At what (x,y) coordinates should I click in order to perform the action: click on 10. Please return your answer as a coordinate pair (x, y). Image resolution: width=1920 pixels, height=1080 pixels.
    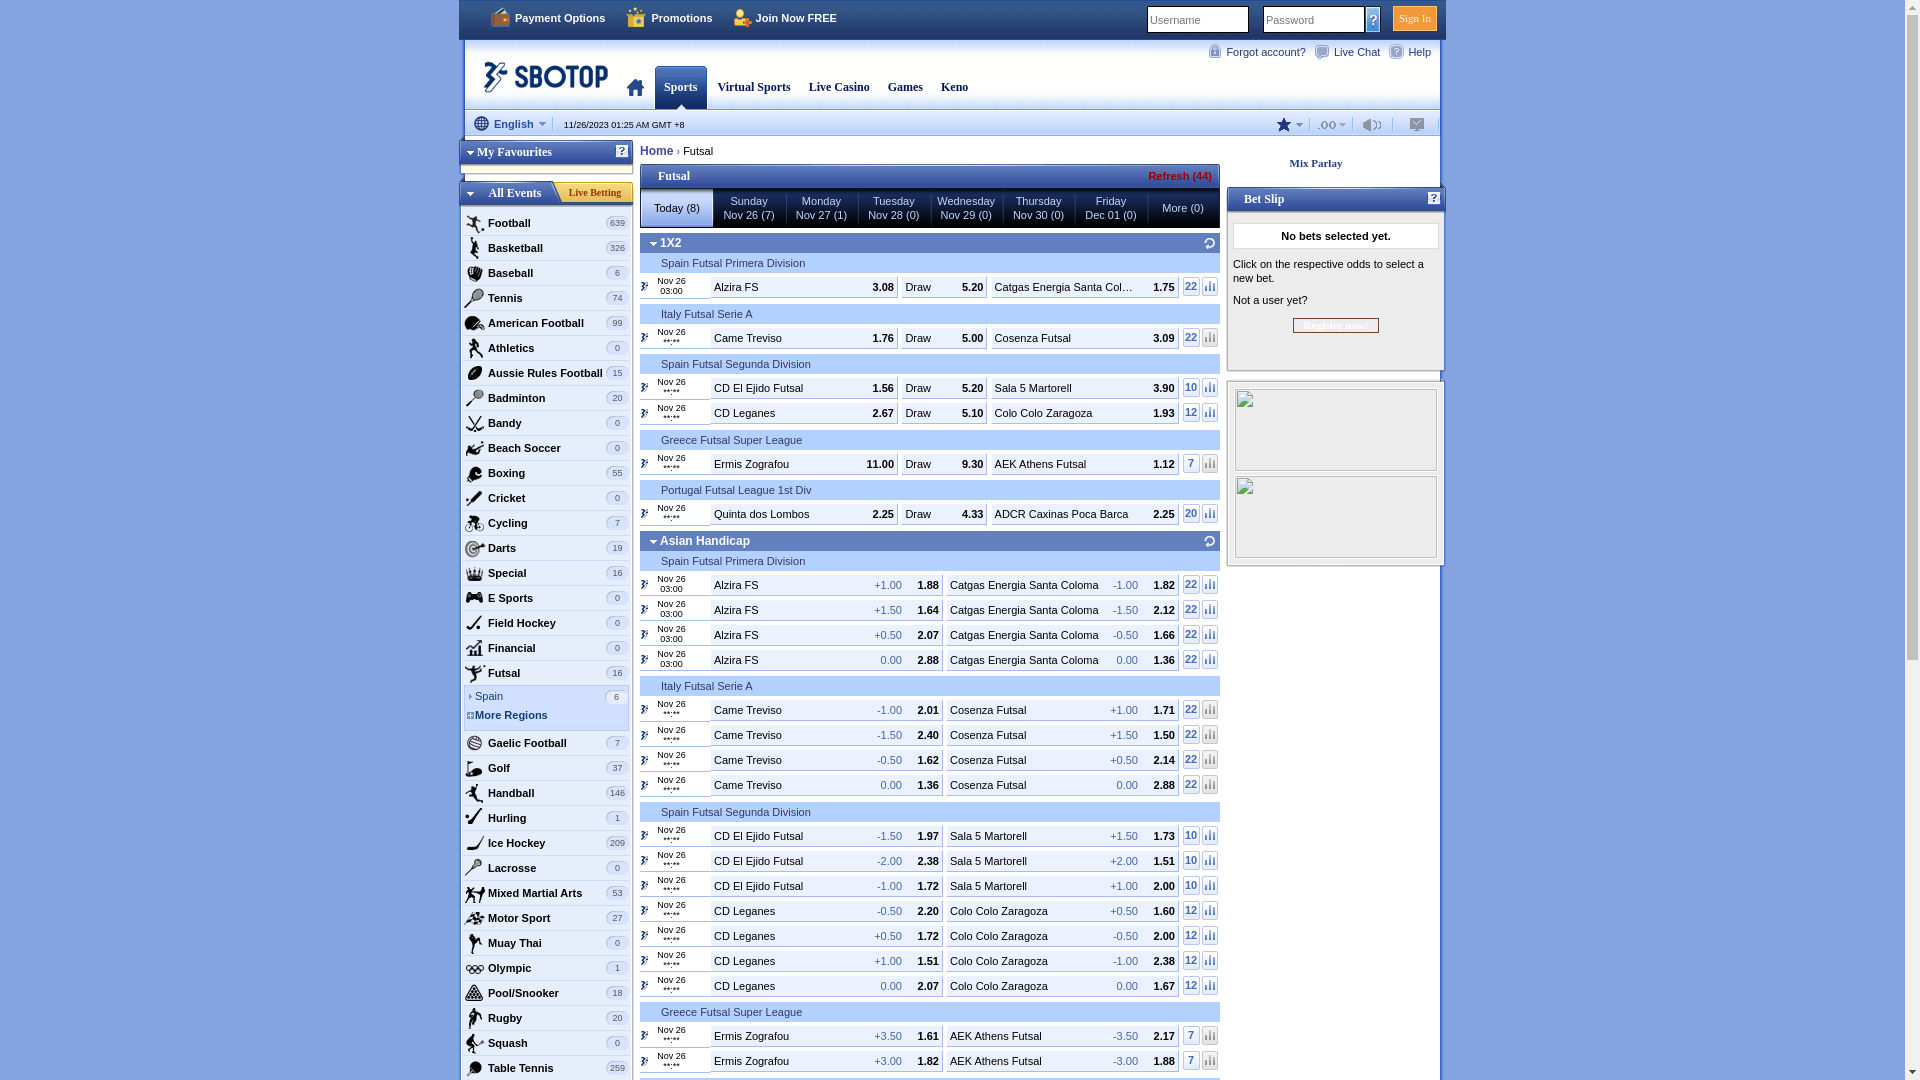
    Looking at the image, I should click on (1192, 886).